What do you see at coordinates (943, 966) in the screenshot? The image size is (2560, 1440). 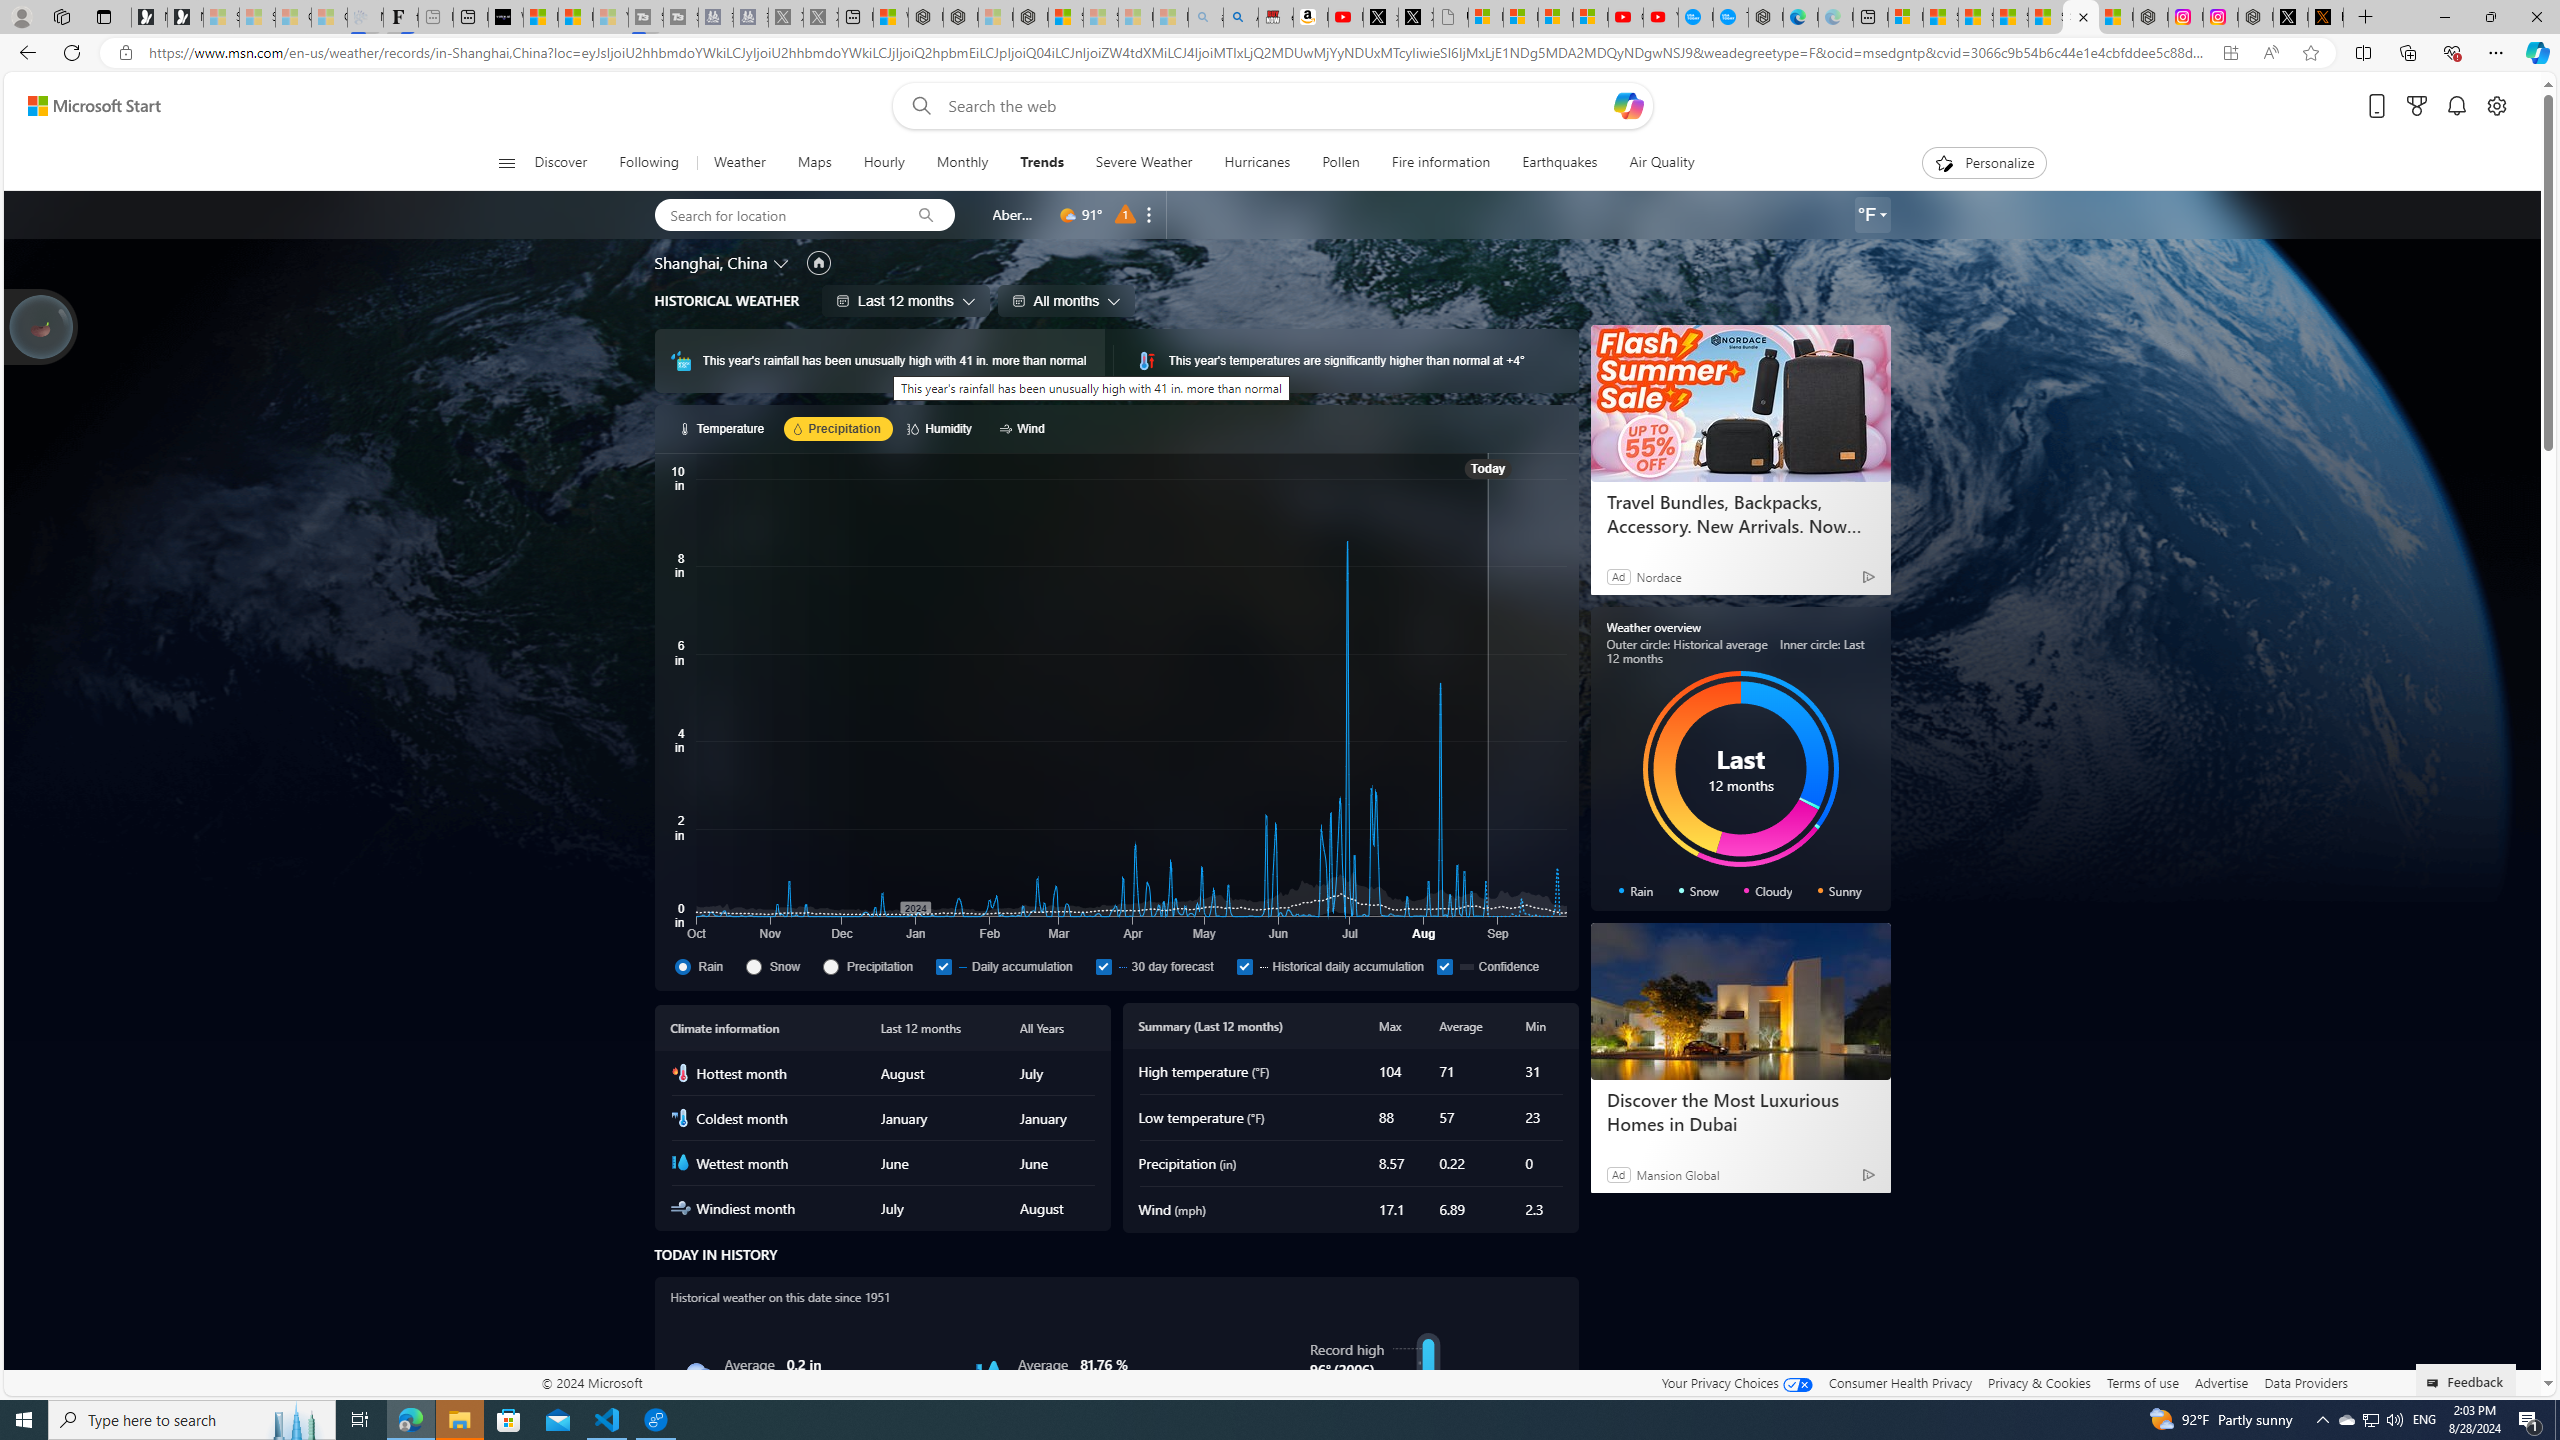 I see `Daily accumulation` at bounding box center [943, 966].